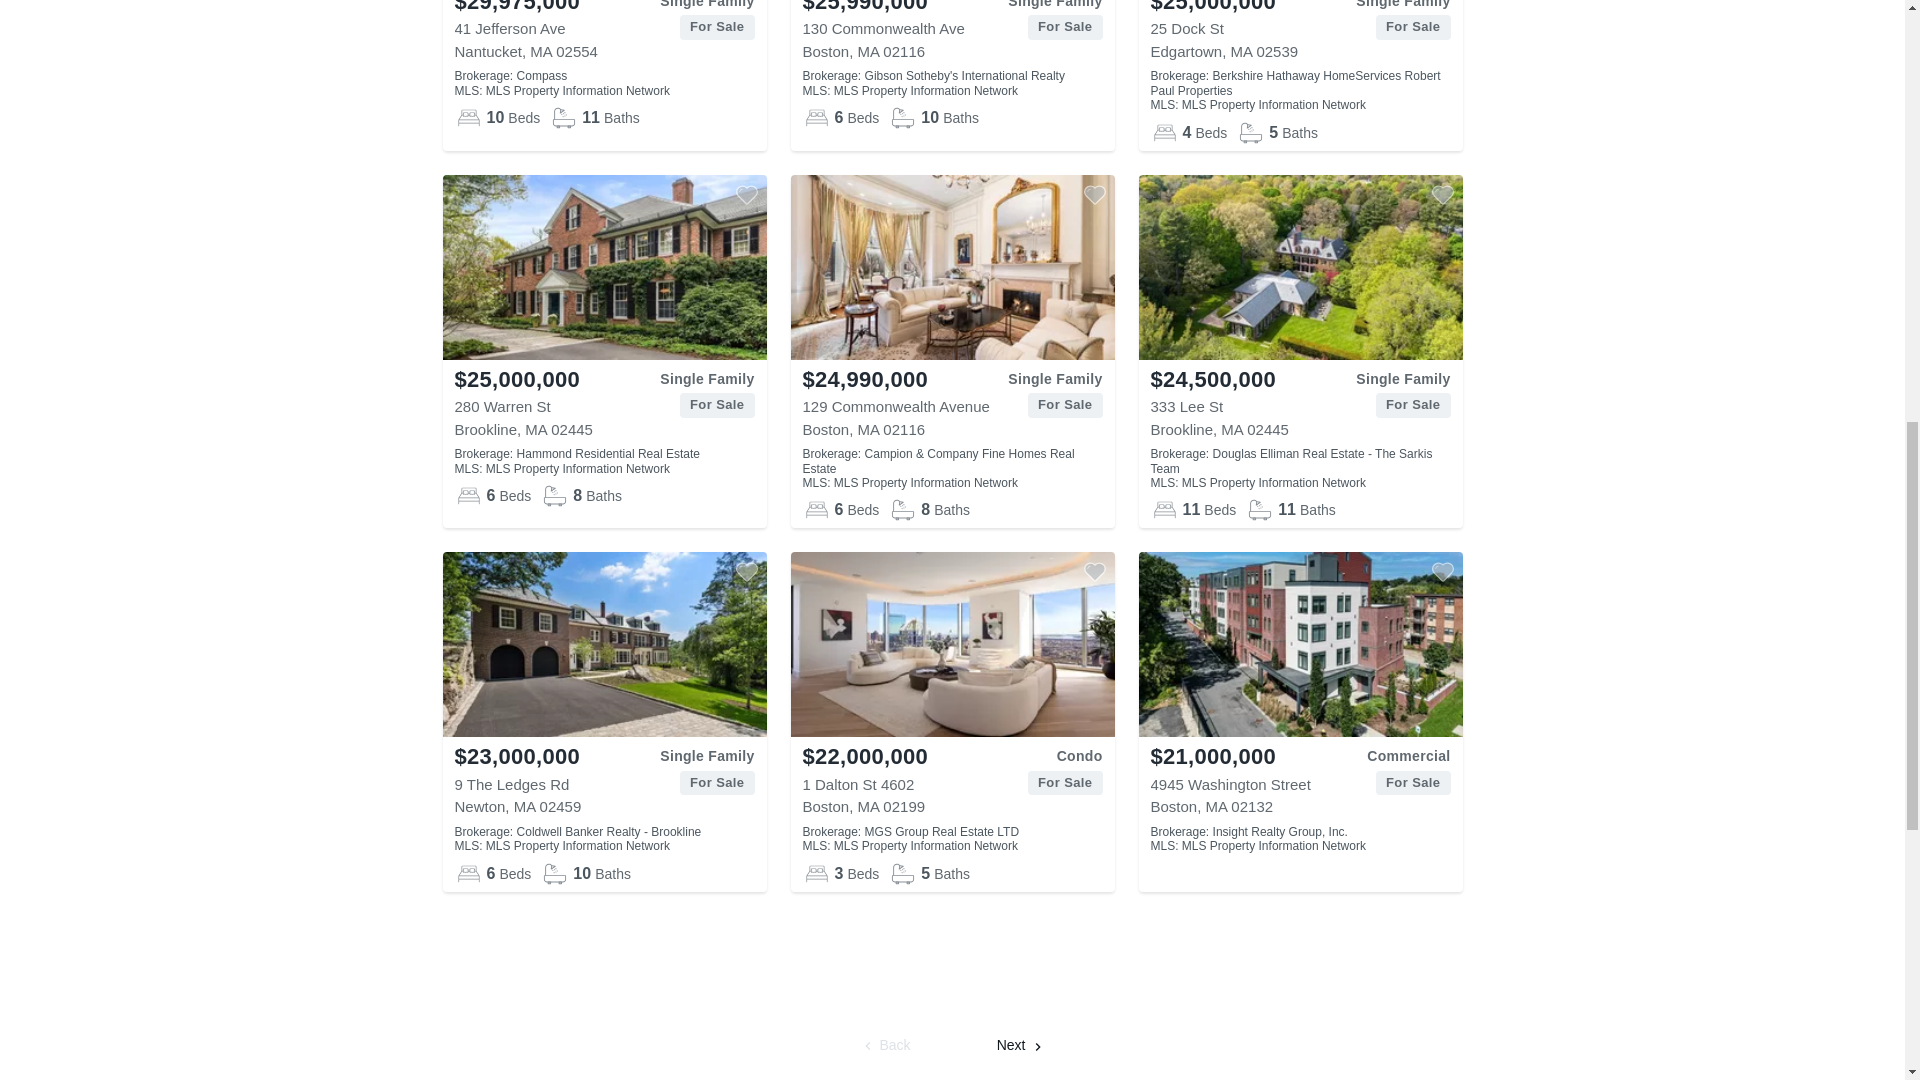 This screenshot has width=1920, height=1080. What do you see at coordinates (1093, 572) in the screenshot?
I see `Save to favorites` at bounding box center [1093, 572].